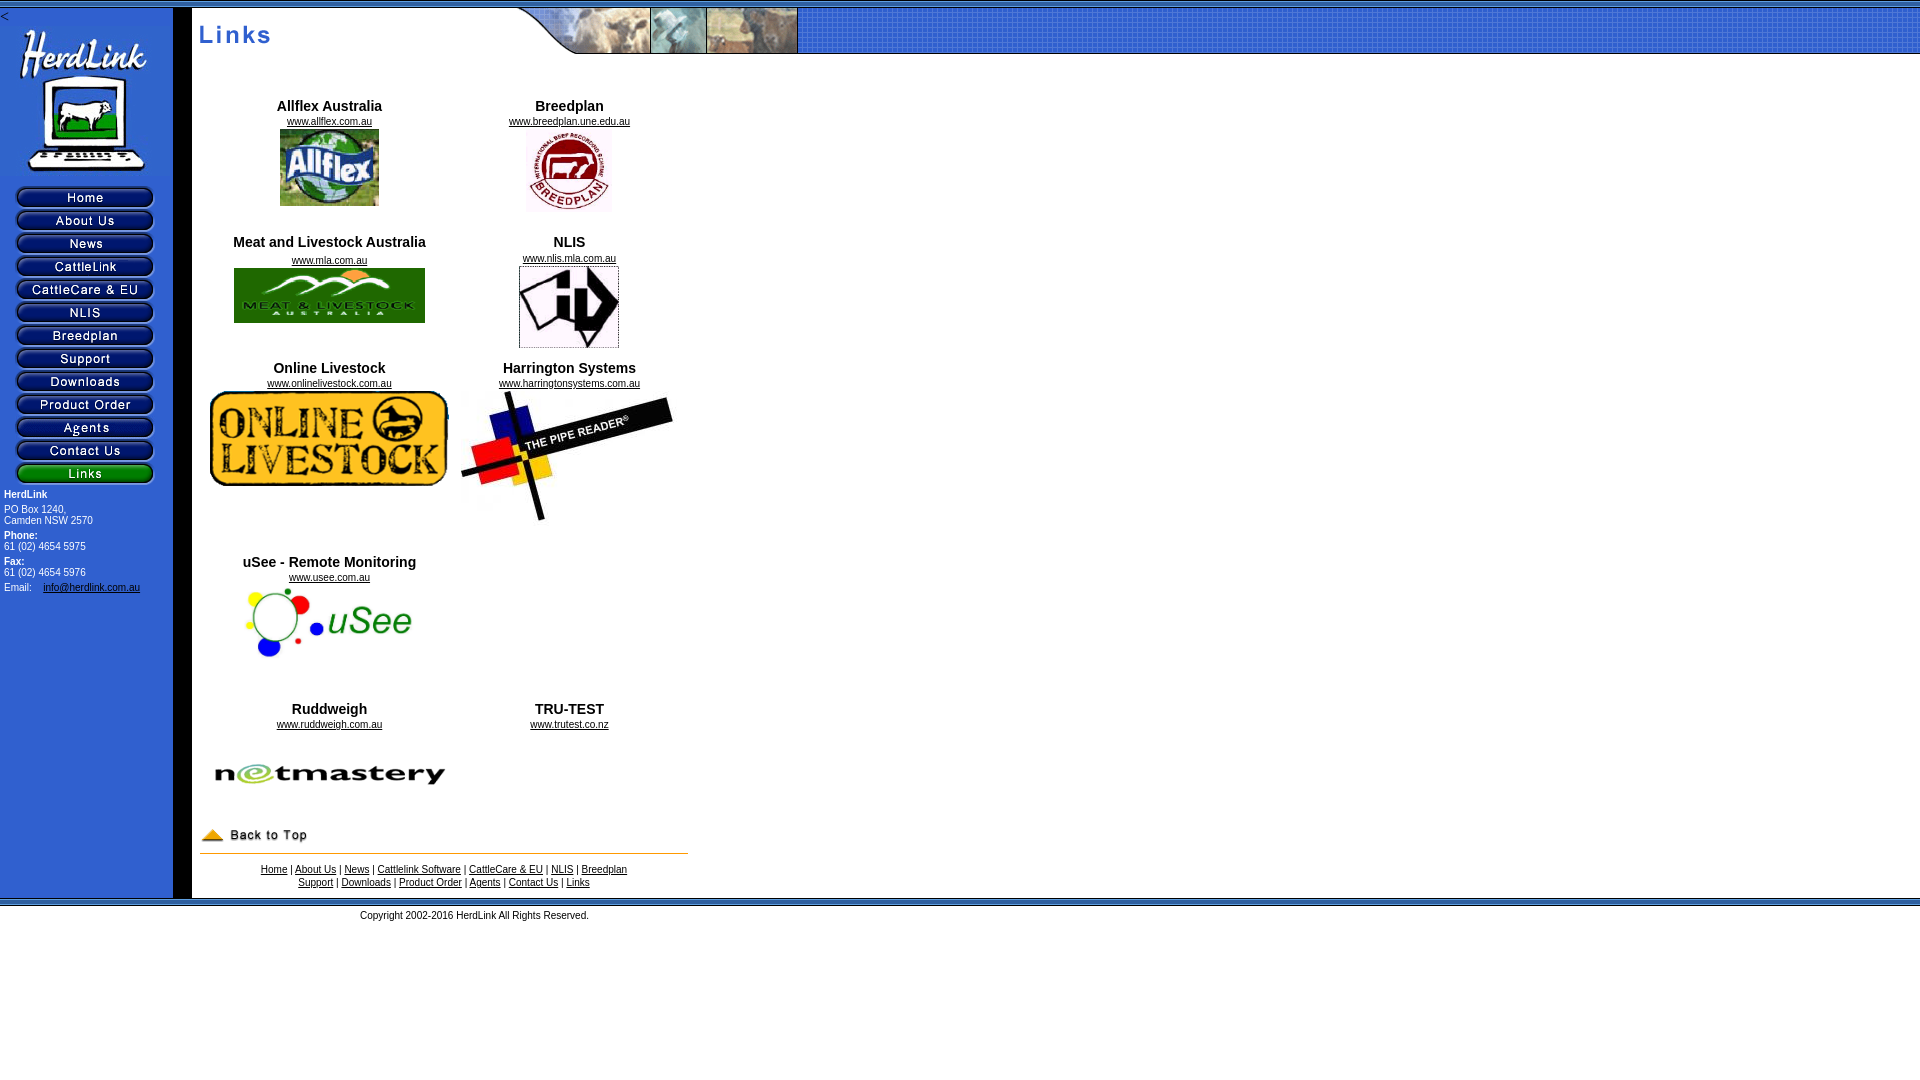  Describe the element at coordinates (274, 870) in the screenshot. I see `Home` at that location.